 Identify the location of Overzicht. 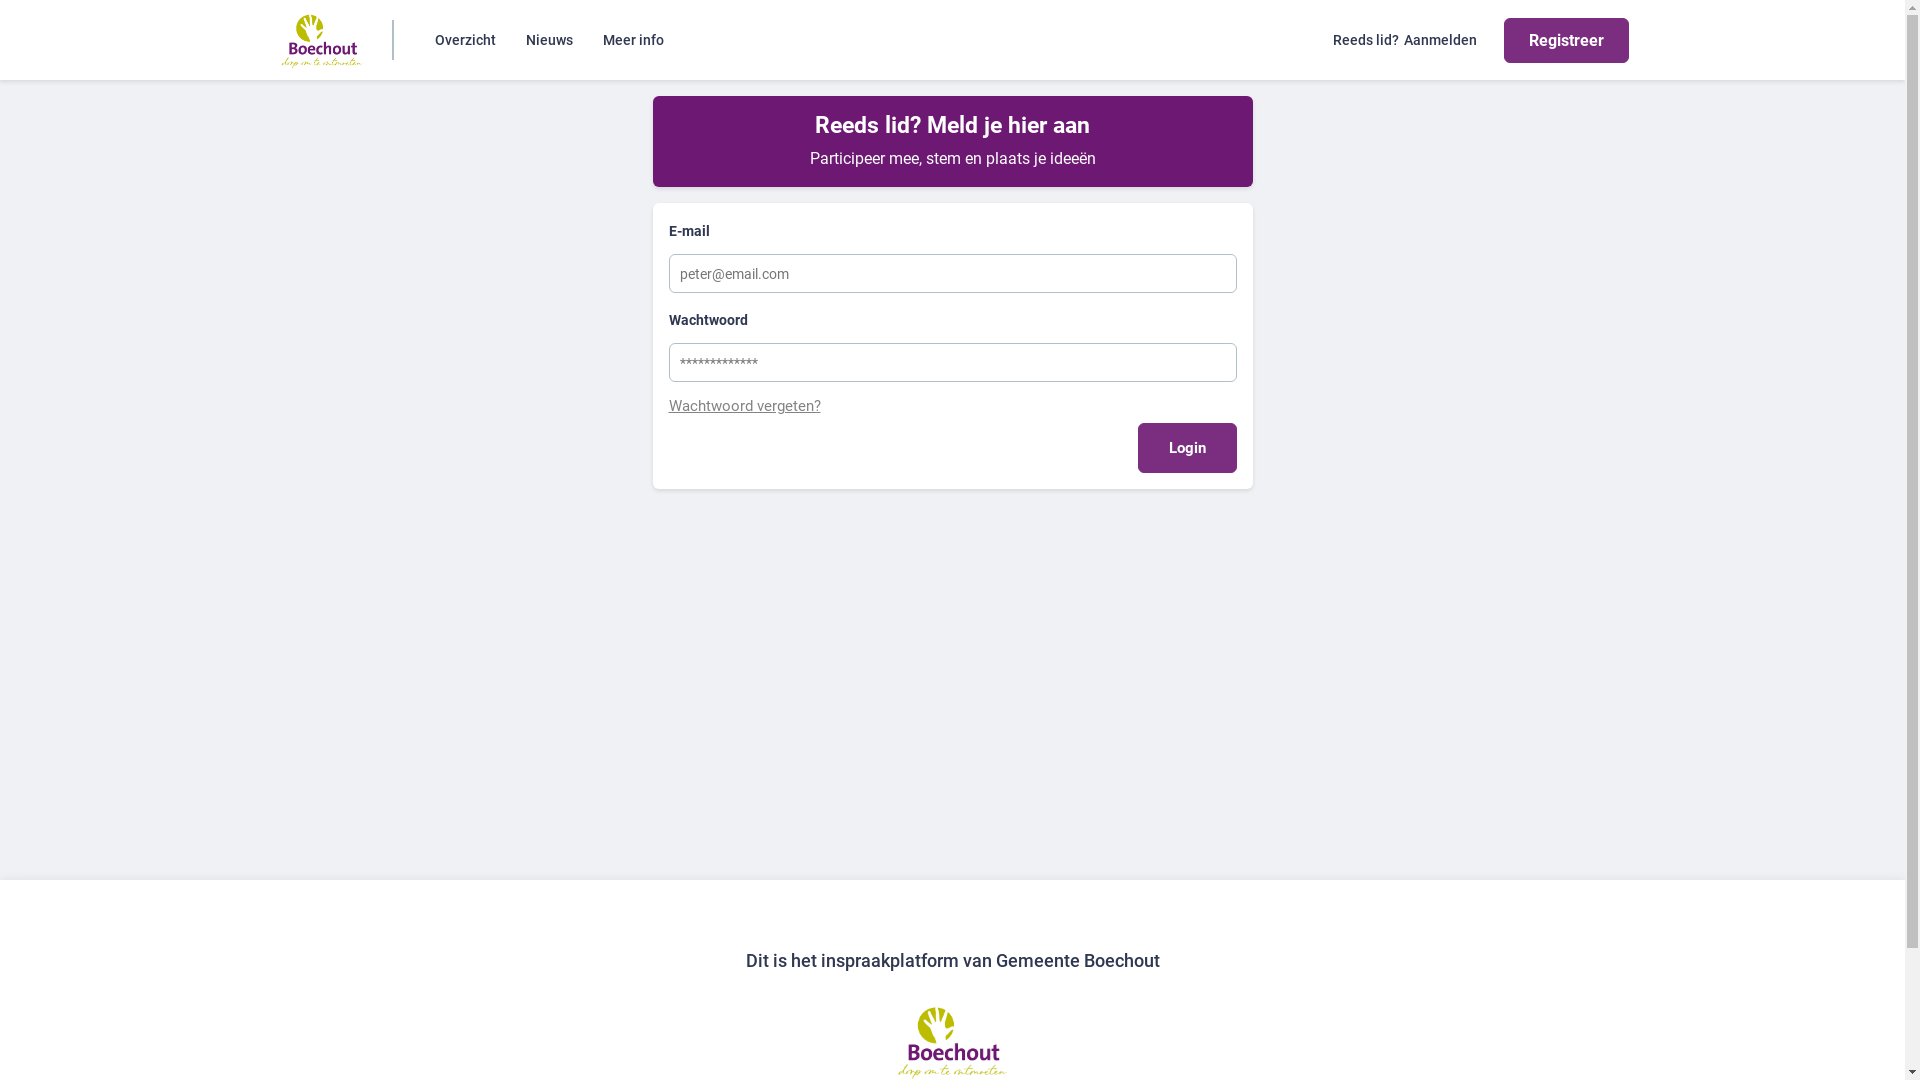
(466, 40).